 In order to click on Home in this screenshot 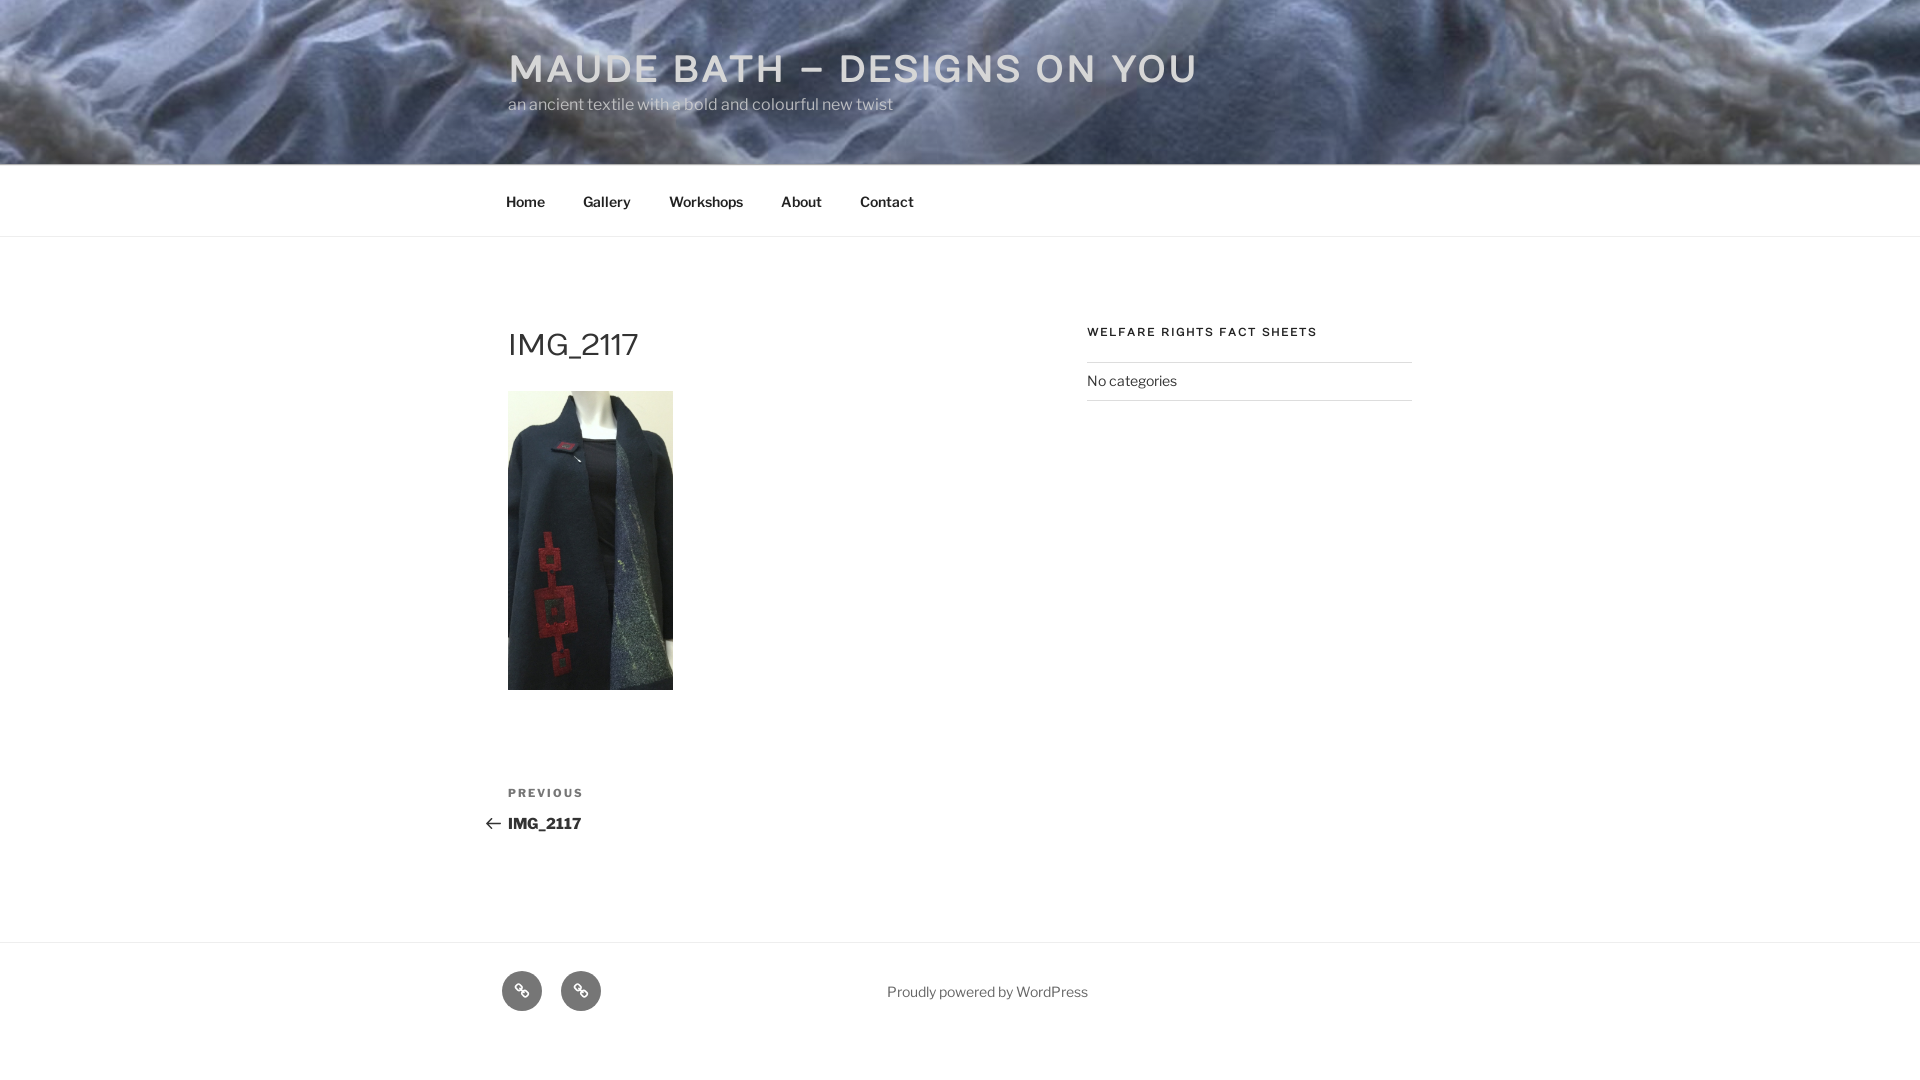, I will do `click(525, 200)`.